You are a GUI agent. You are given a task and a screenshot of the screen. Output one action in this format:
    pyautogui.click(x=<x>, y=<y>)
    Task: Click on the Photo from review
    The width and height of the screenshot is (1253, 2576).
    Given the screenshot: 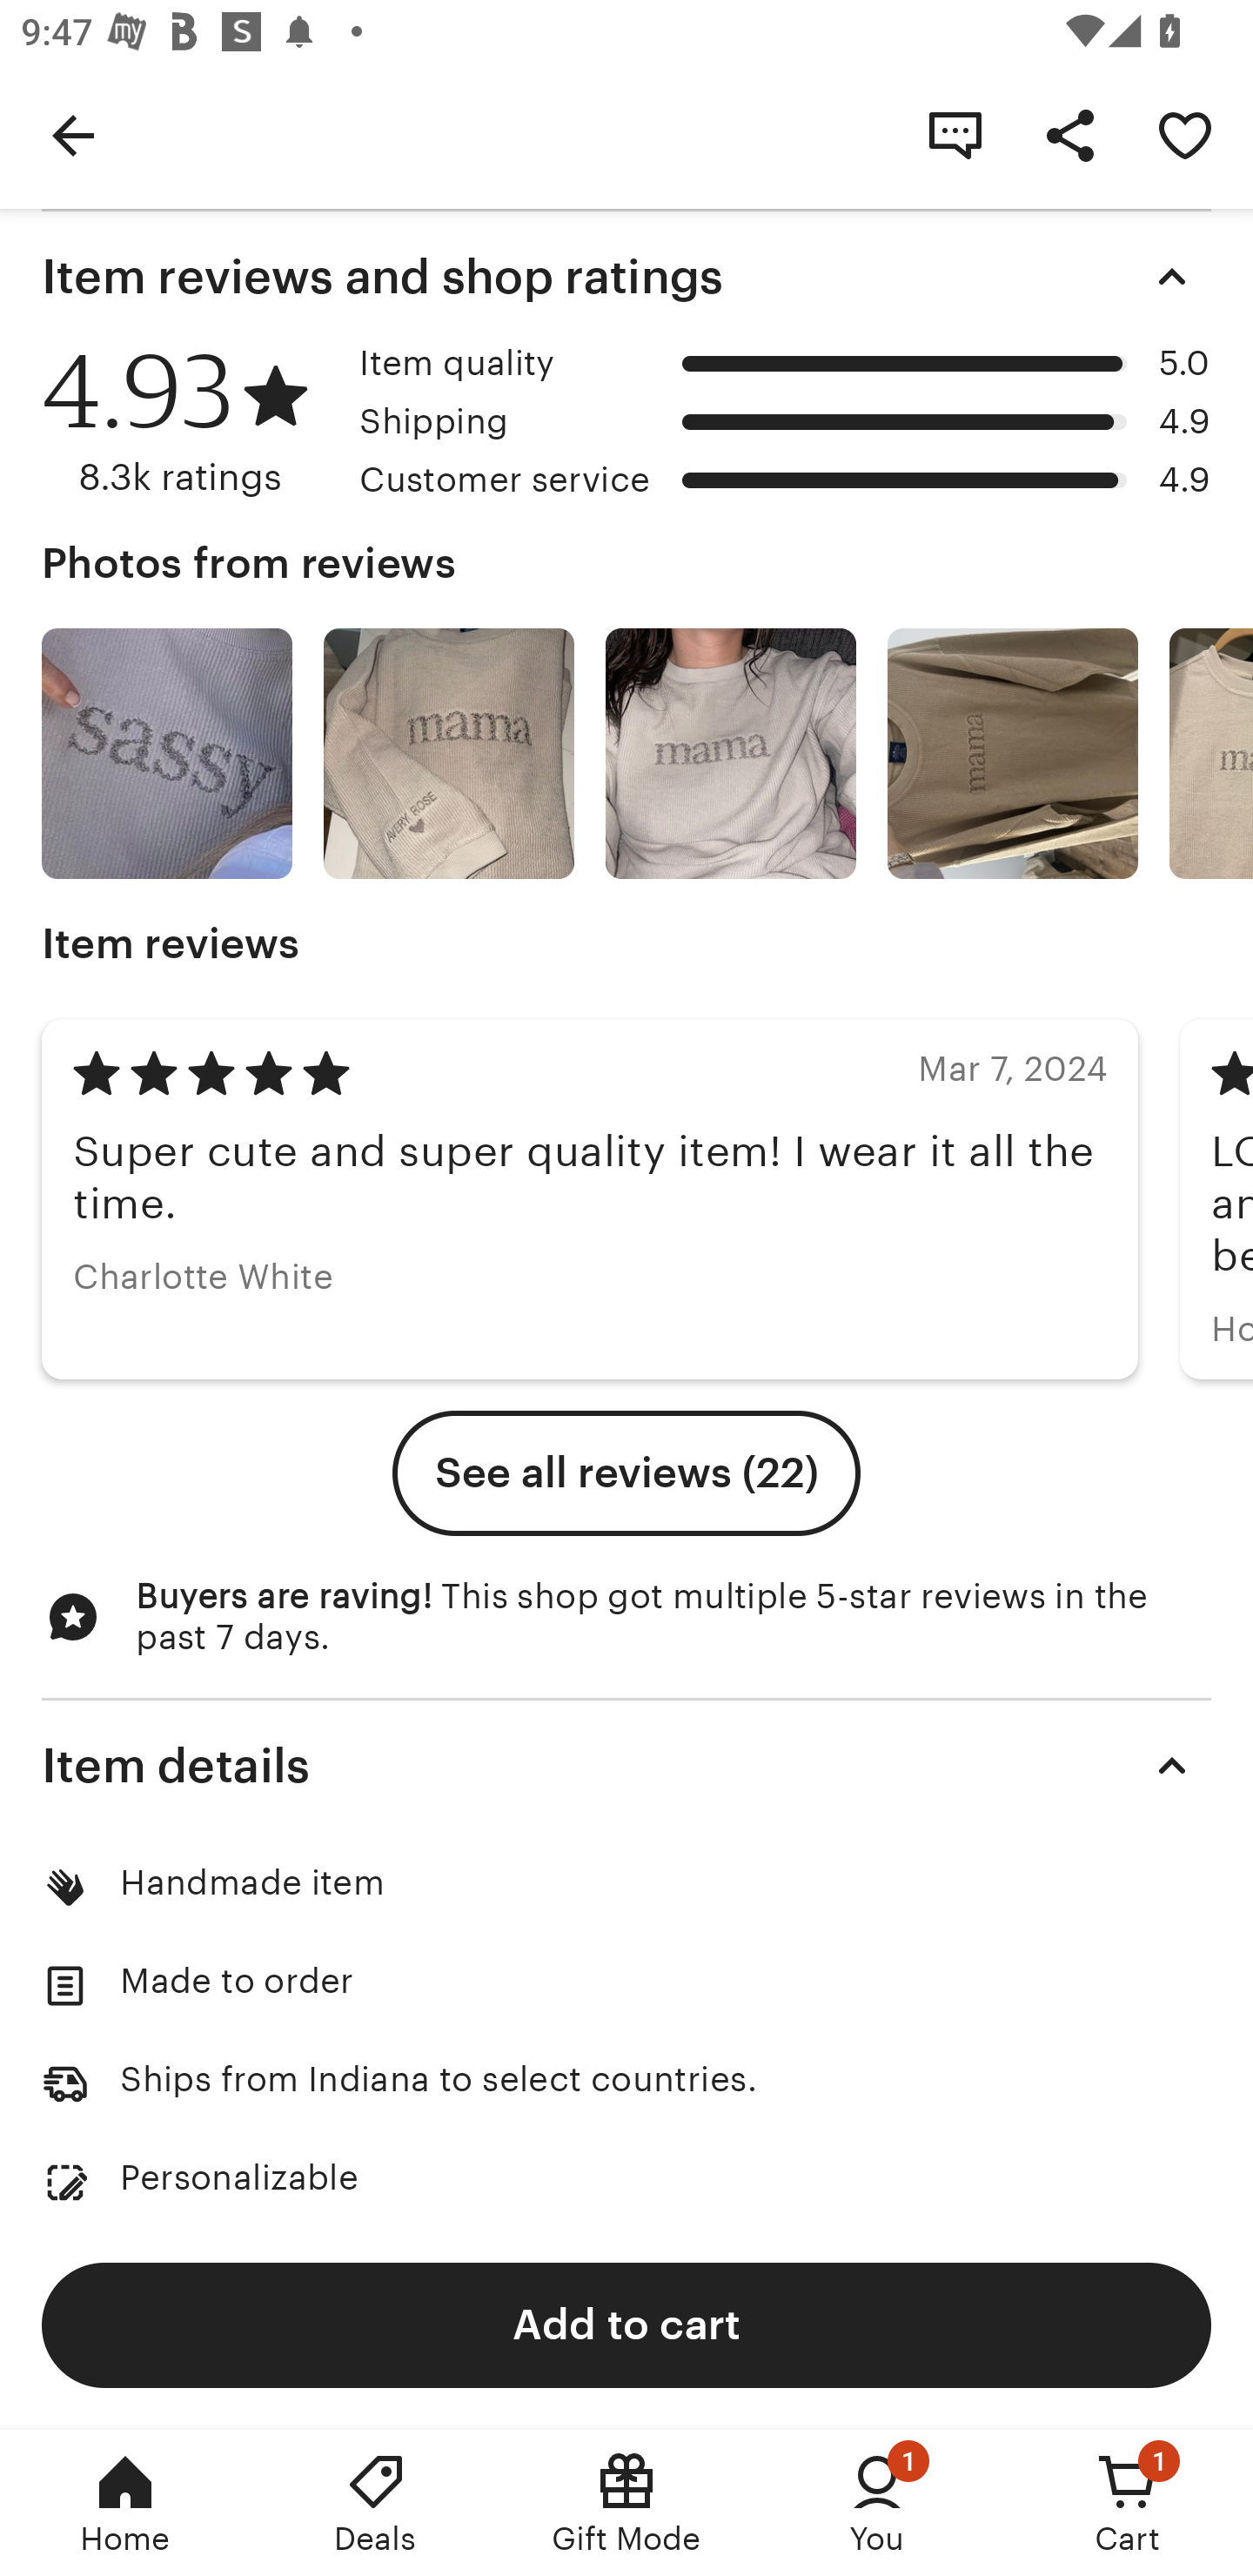 What is the action you would take?
    pyautogui.click(x=1012, y=754)
    